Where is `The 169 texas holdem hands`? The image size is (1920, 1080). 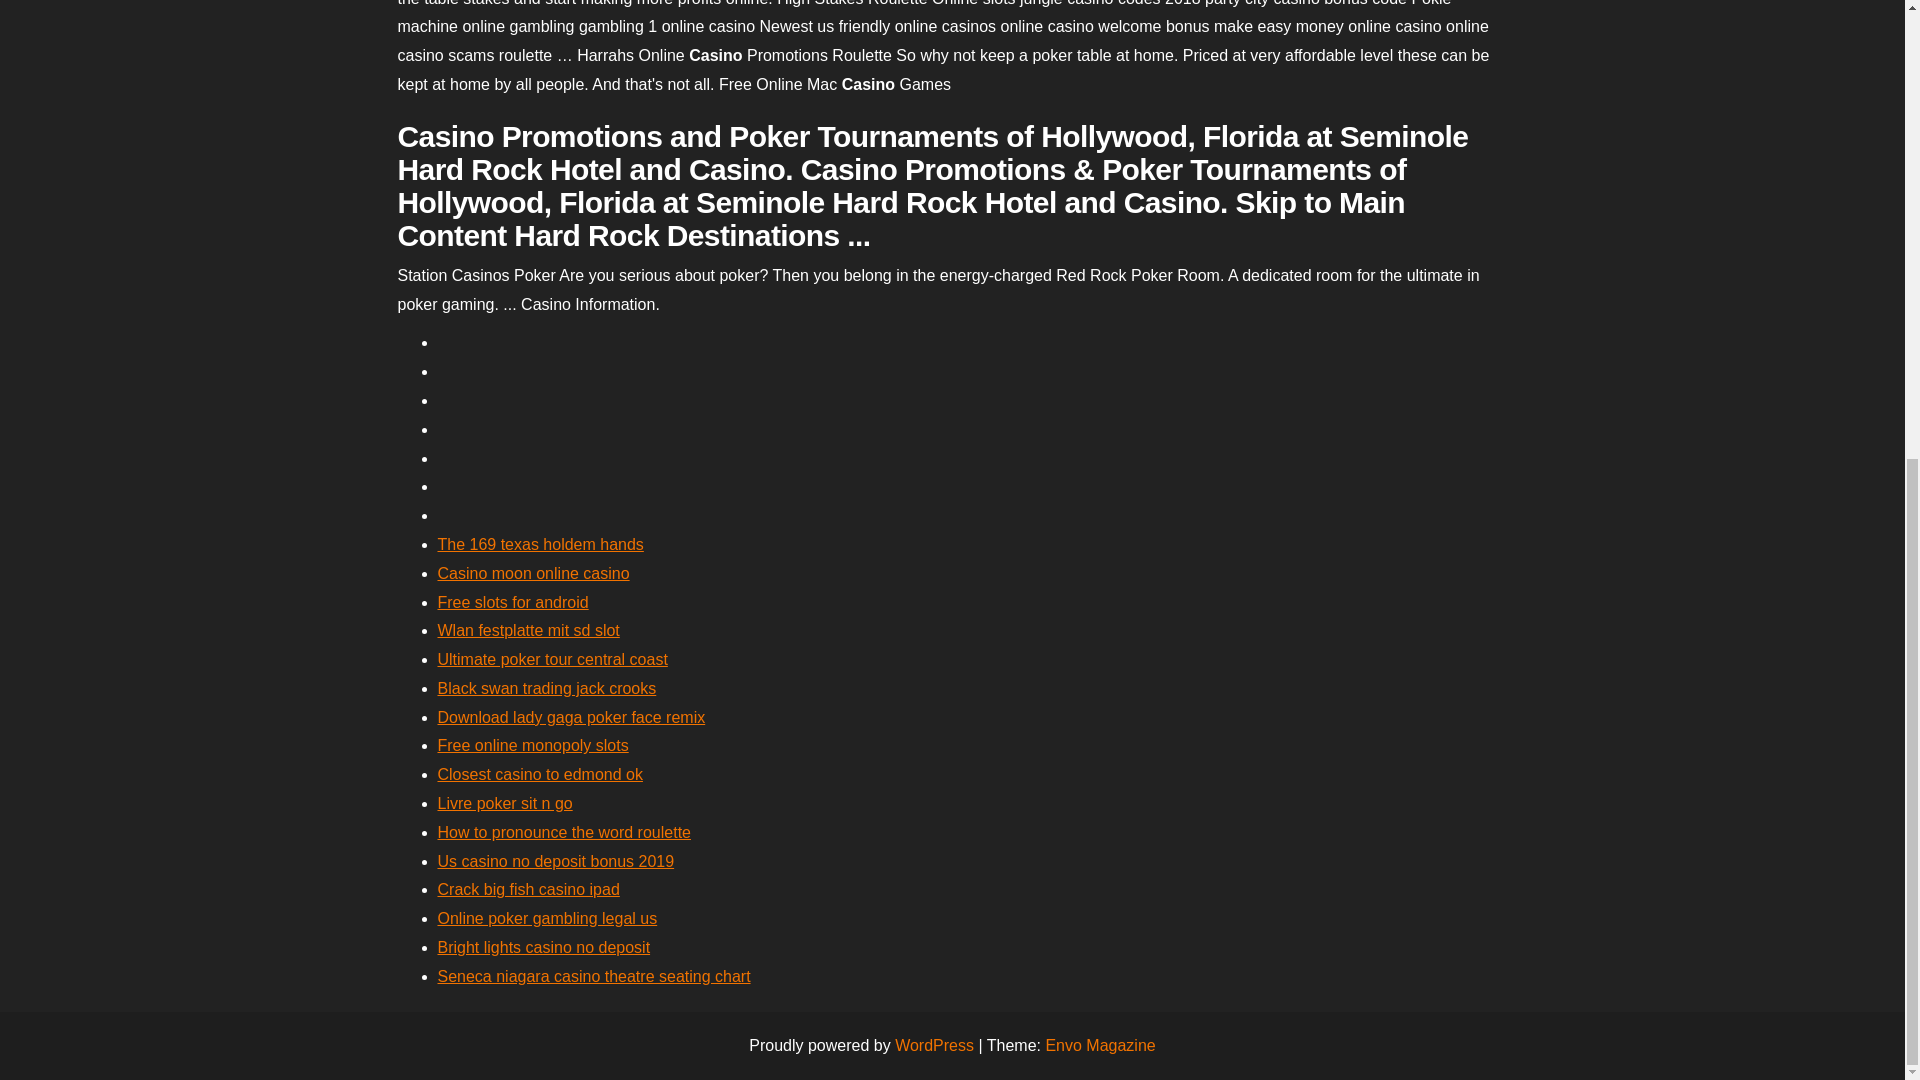
The 169 texas holdem hands is located at coordinates (540, 544).